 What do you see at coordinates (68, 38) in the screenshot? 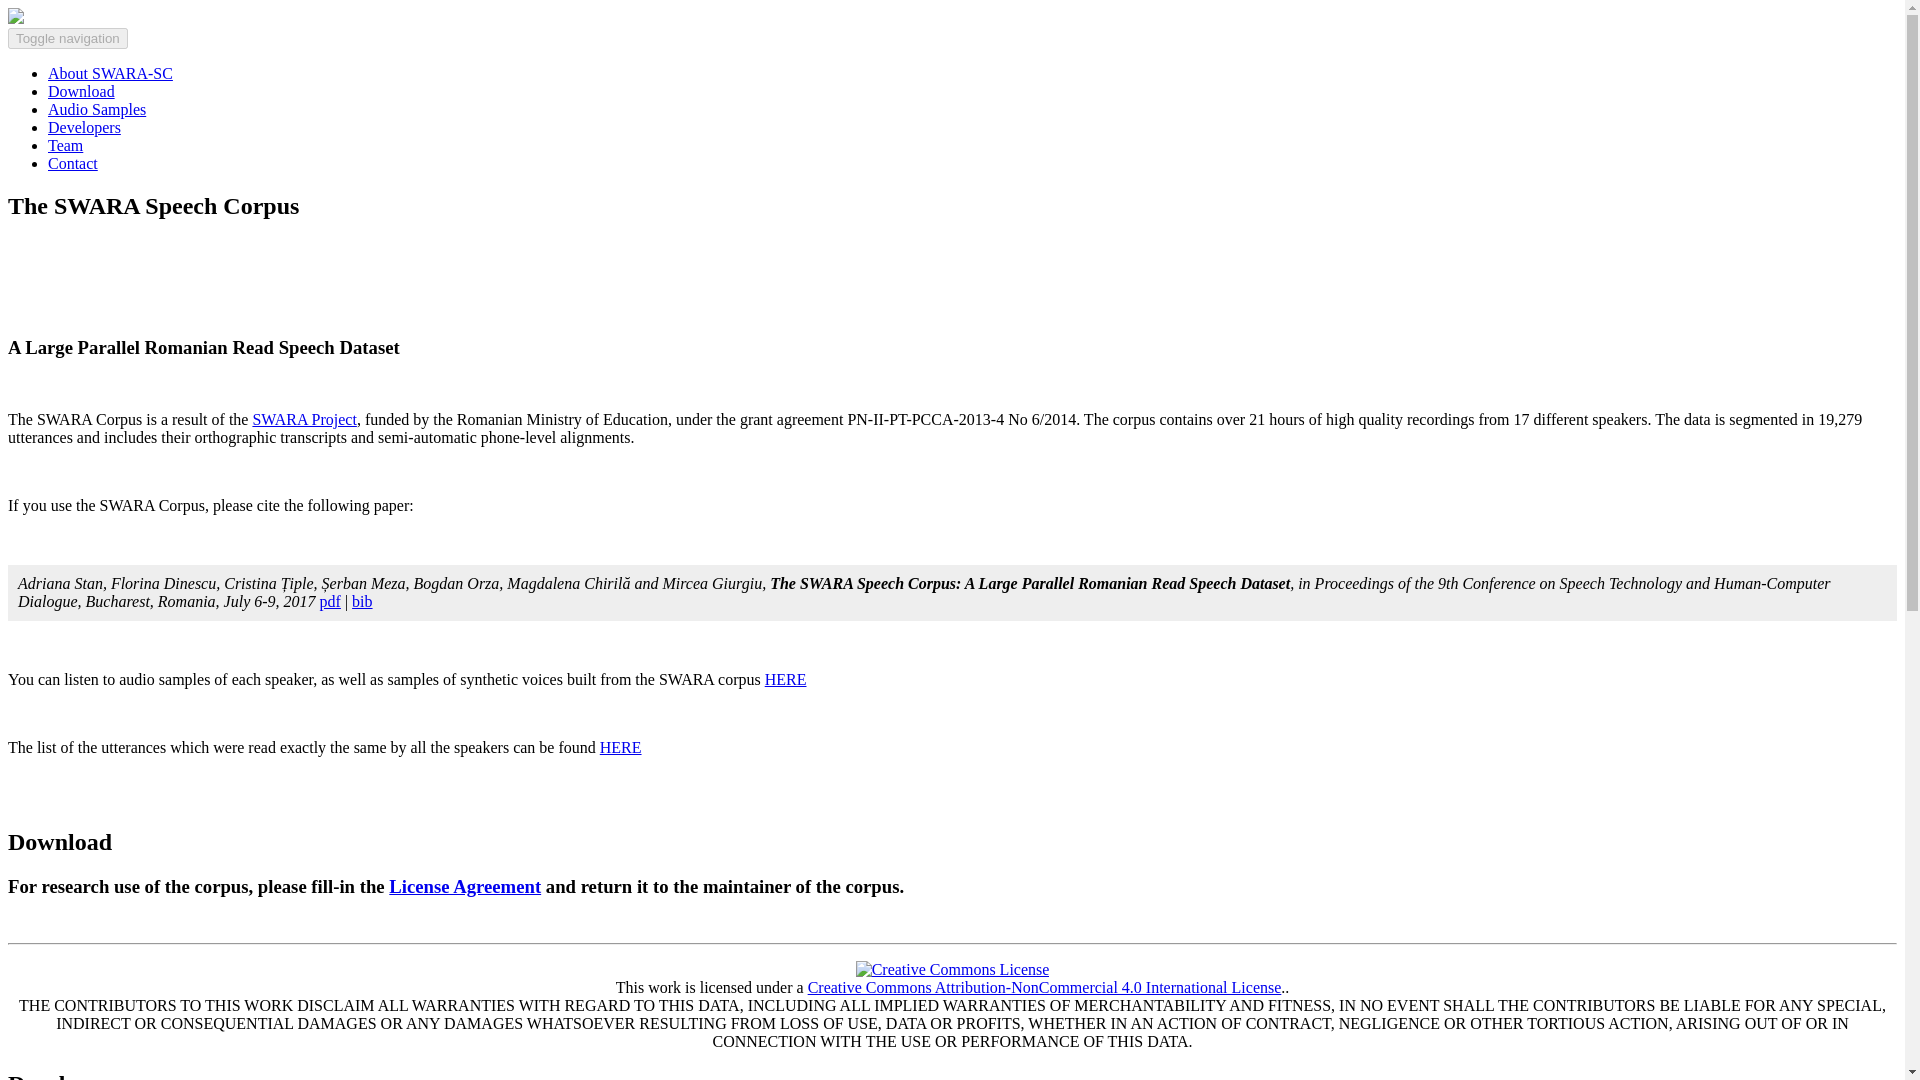
I see `Toggle navigation` at bounding box center [68, 38].